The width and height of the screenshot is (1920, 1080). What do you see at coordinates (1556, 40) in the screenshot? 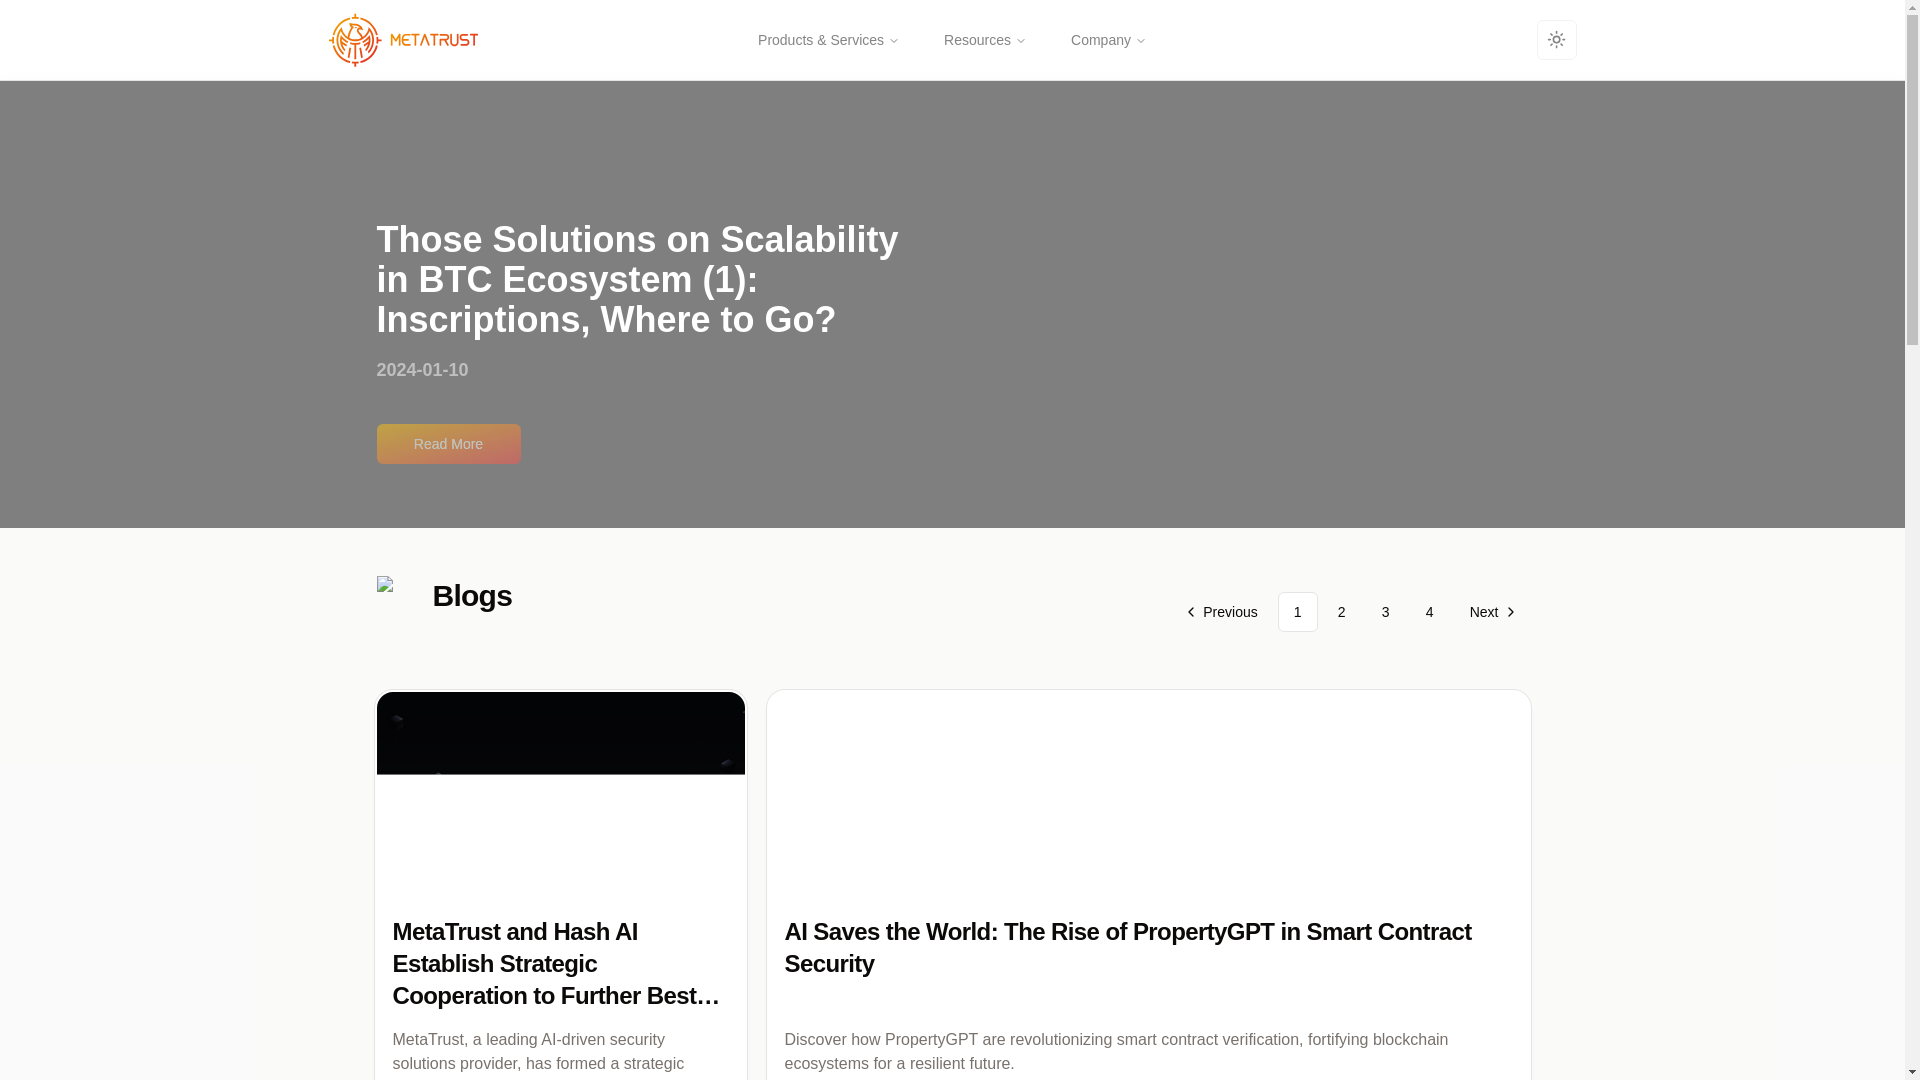
I see `Toggle theme` at bounding box center [1556, 40].